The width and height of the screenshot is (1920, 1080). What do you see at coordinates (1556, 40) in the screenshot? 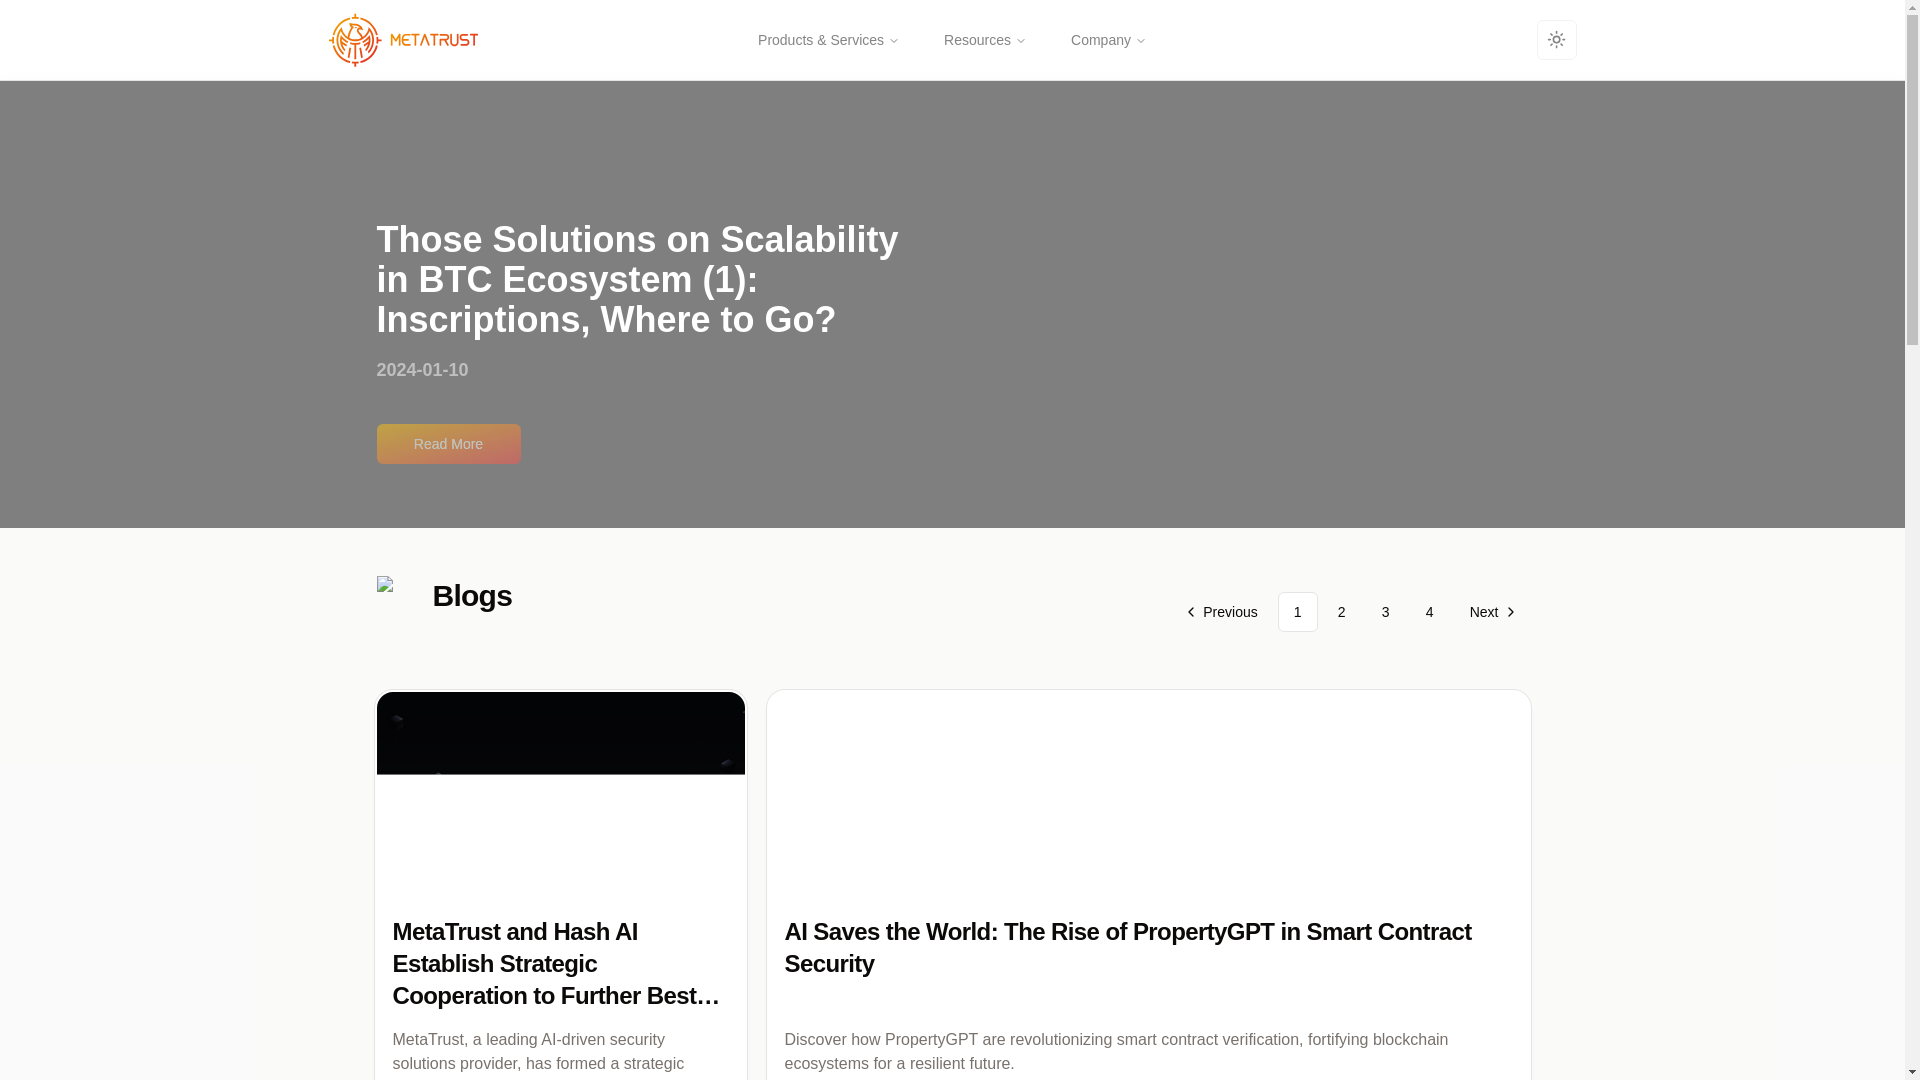
I see `Toggle theme` at bounding box center [1556, 40].